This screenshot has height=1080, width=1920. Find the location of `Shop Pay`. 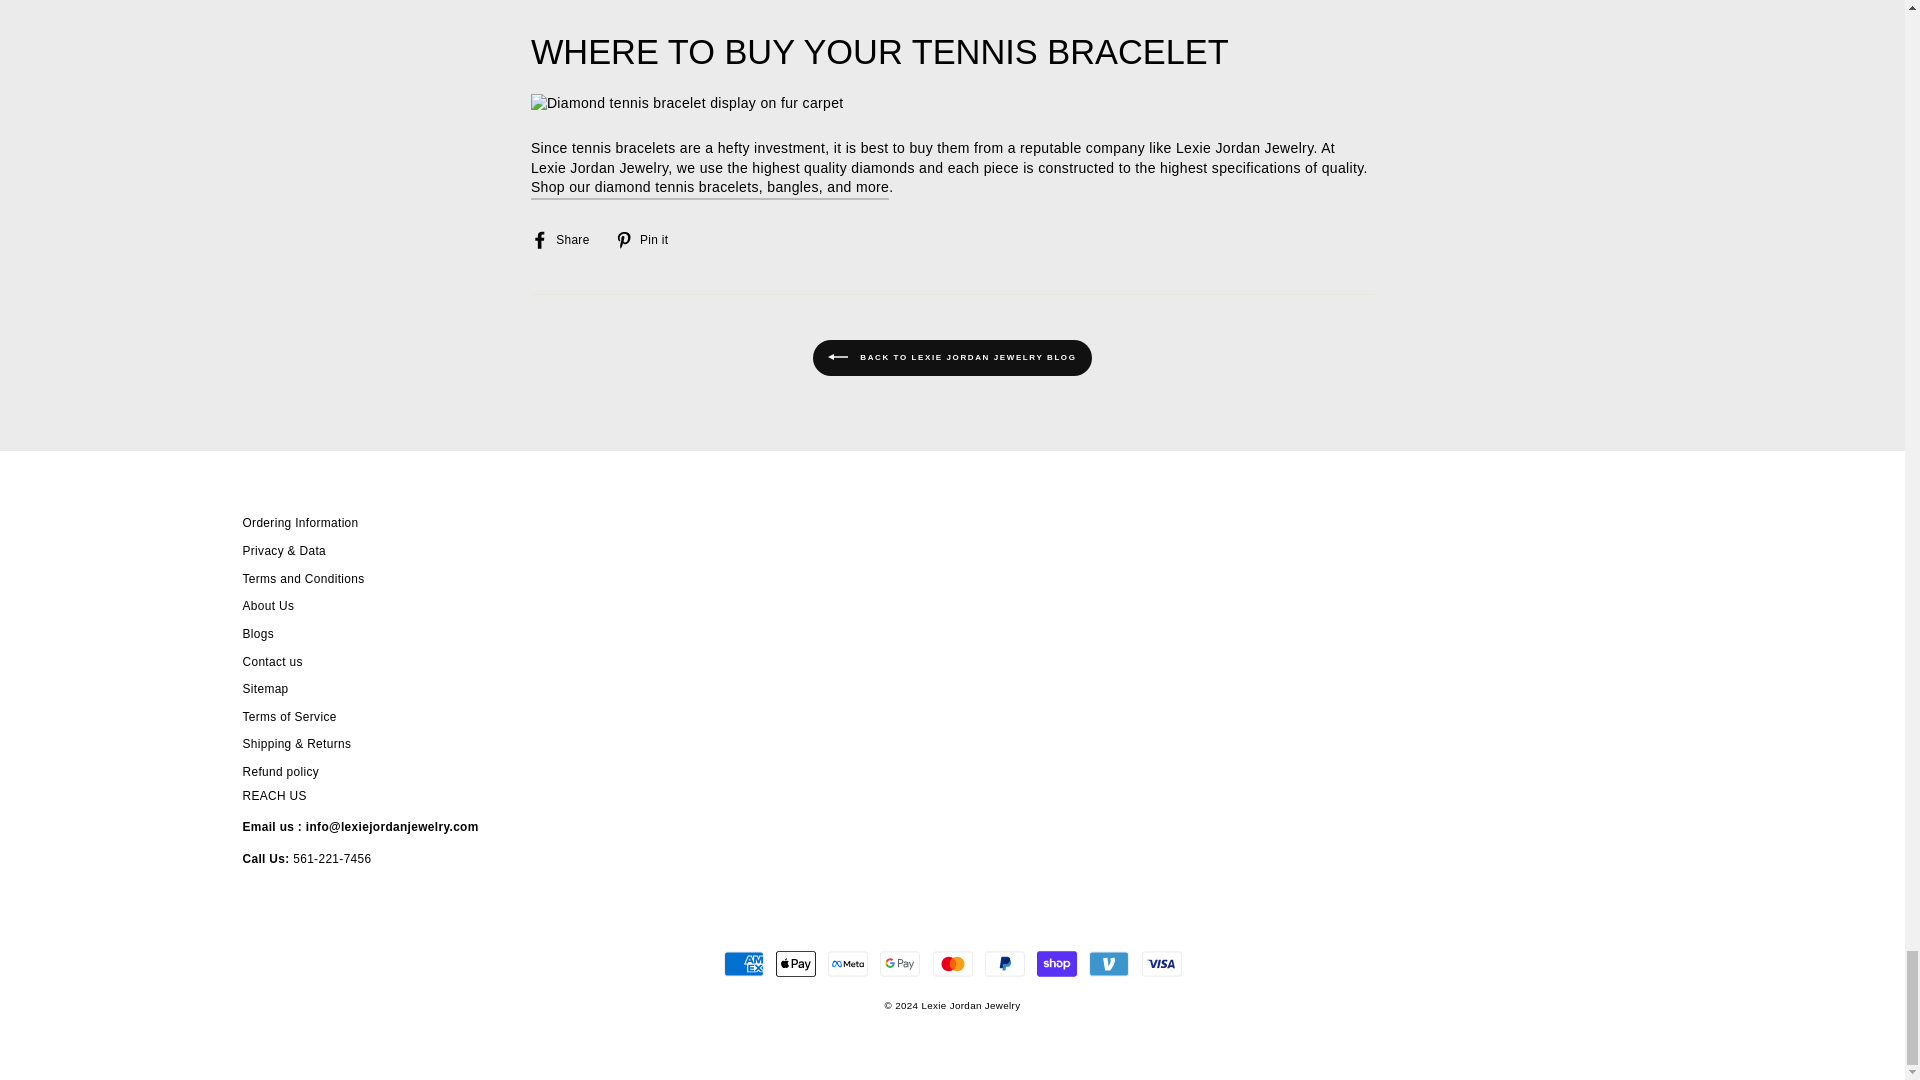

Shop Pay is located at coordinates (1056, 963).